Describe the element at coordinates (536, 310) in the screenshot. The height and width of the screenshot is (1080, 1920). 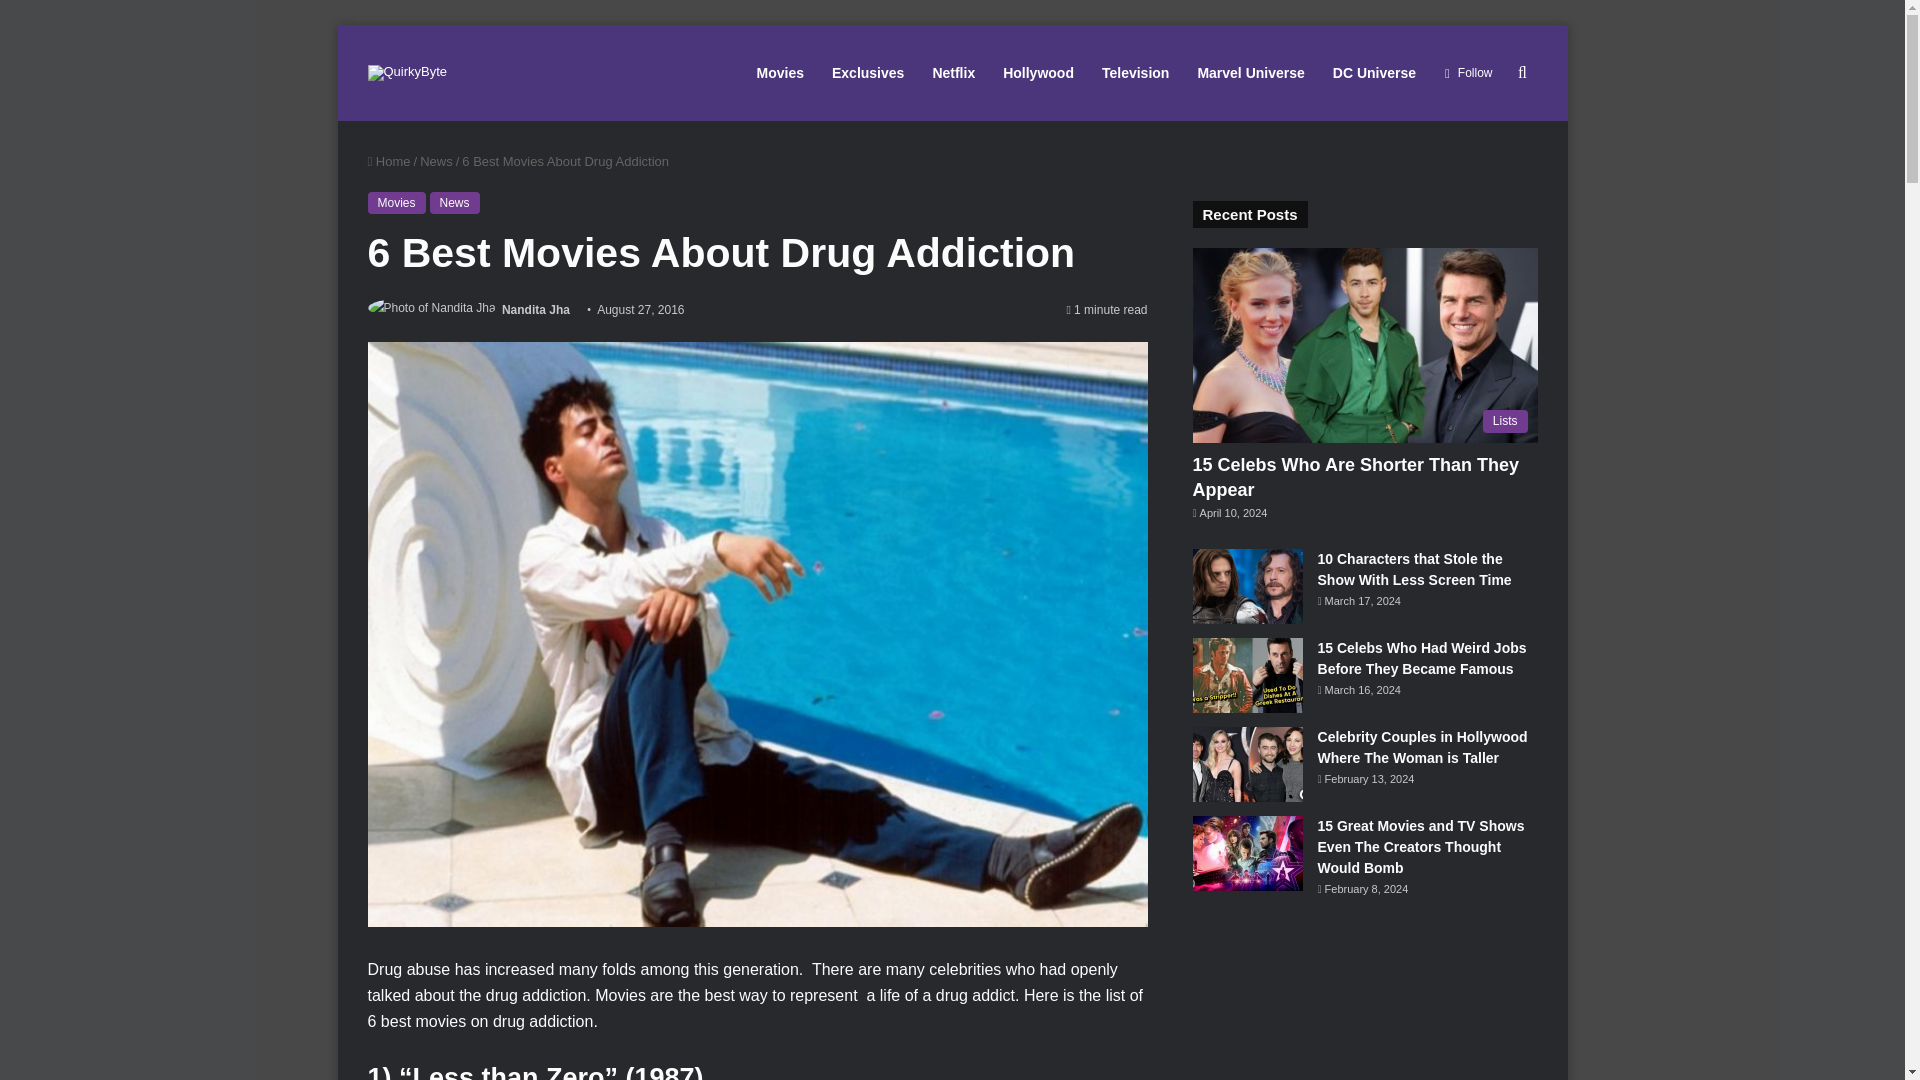
I see `Nandita Jha` at that location.